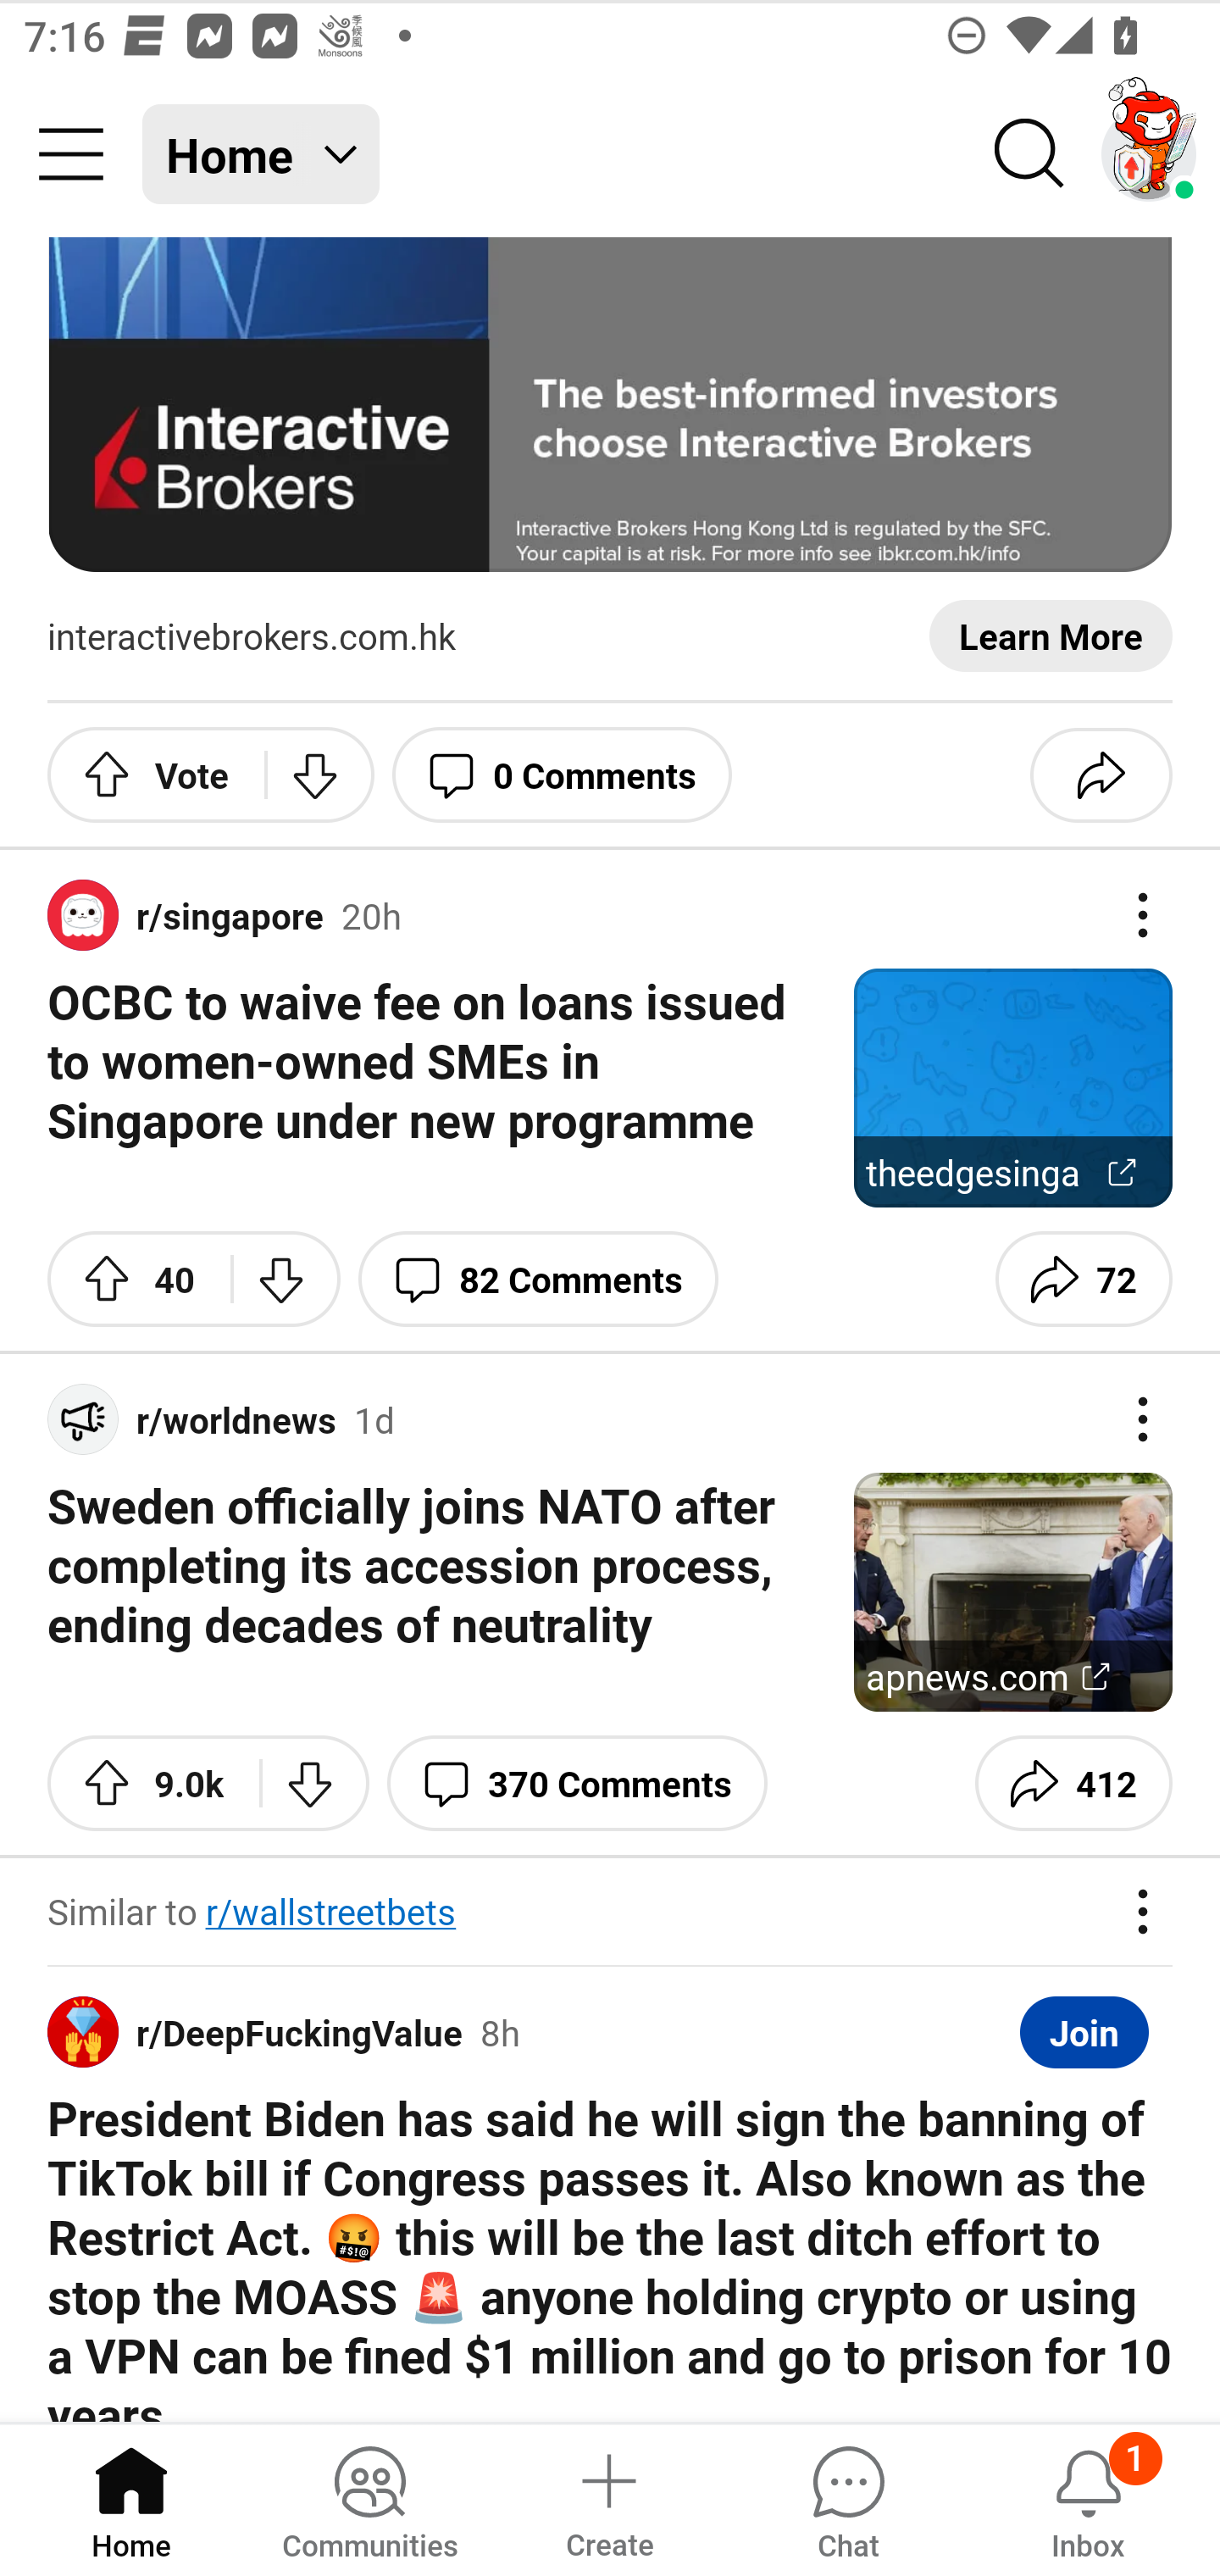 This screenshot has width=1220, height=2576. What do you see at coordinates (131, 2498) in the screenshot?
I see `Home` at bounding box center [131, 2498].